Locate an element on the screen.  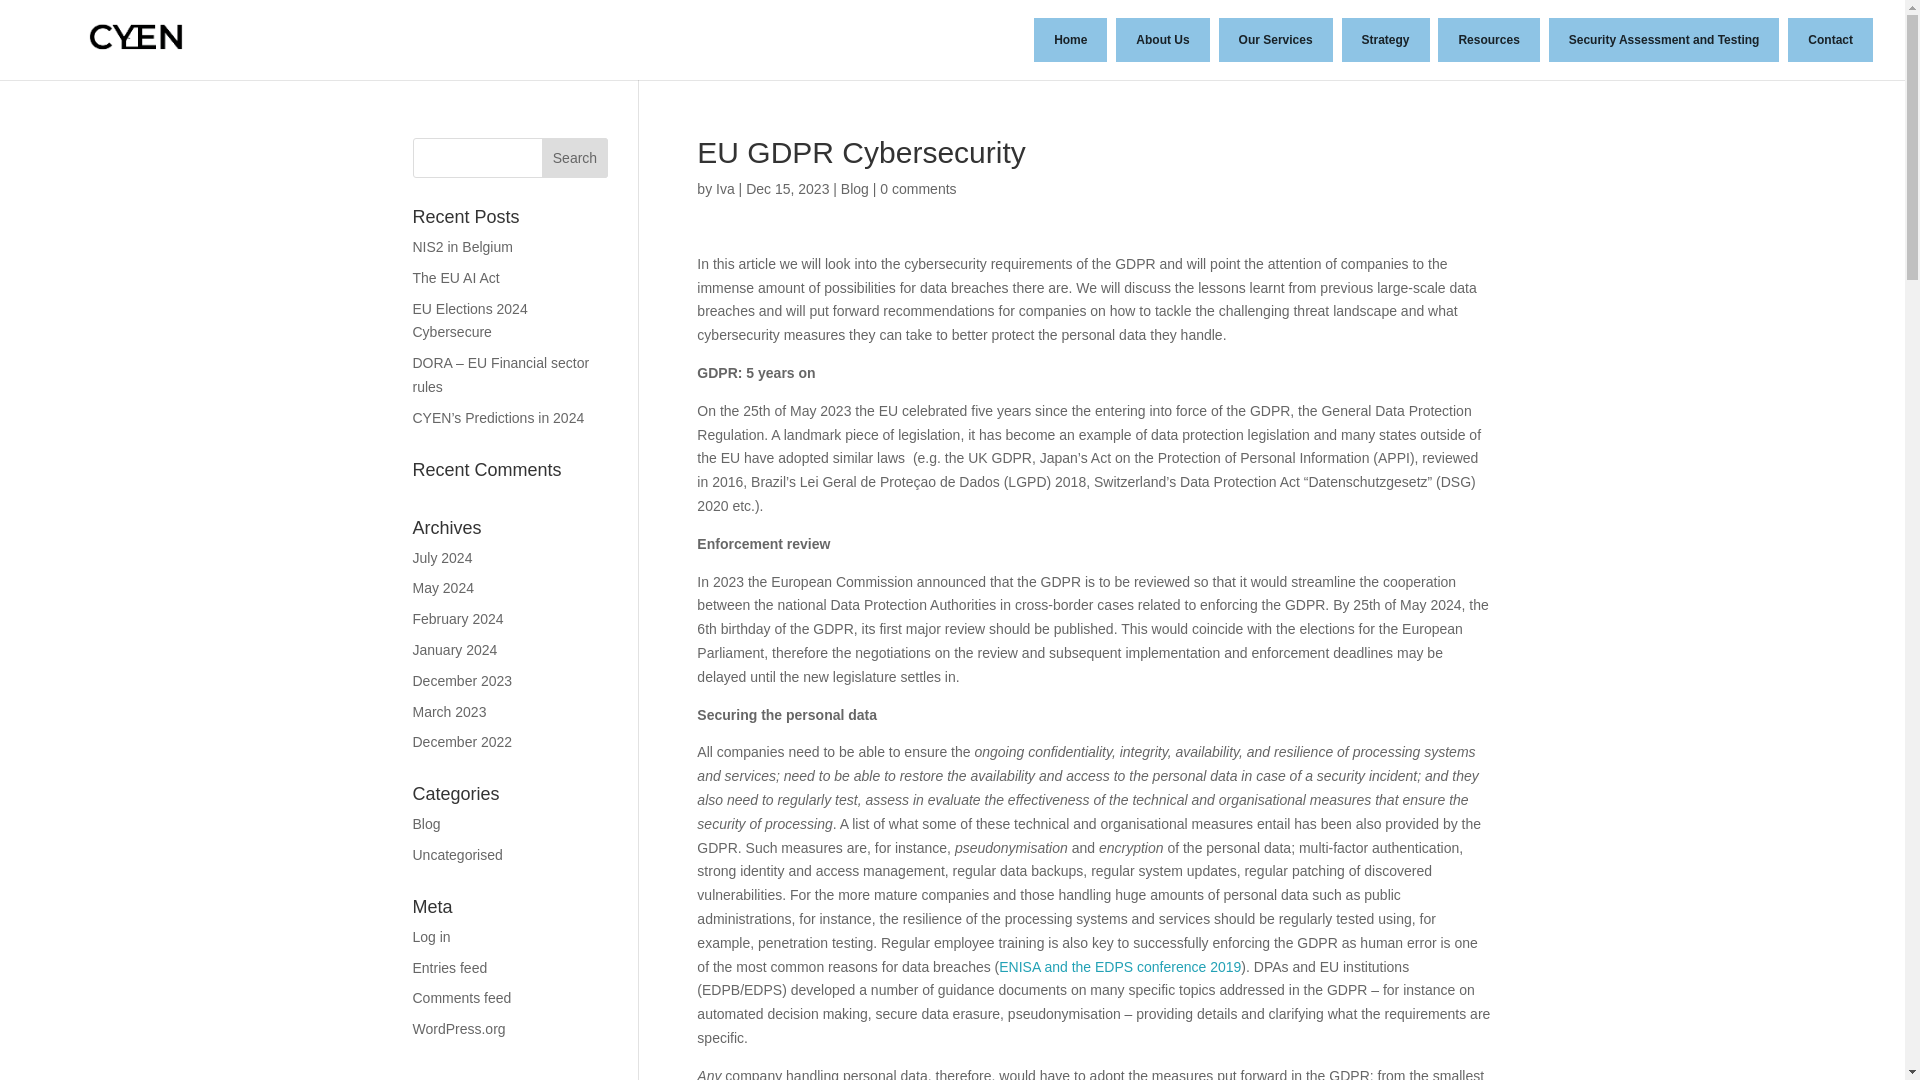
Posts by Iva is located at coordinates (726, 188).